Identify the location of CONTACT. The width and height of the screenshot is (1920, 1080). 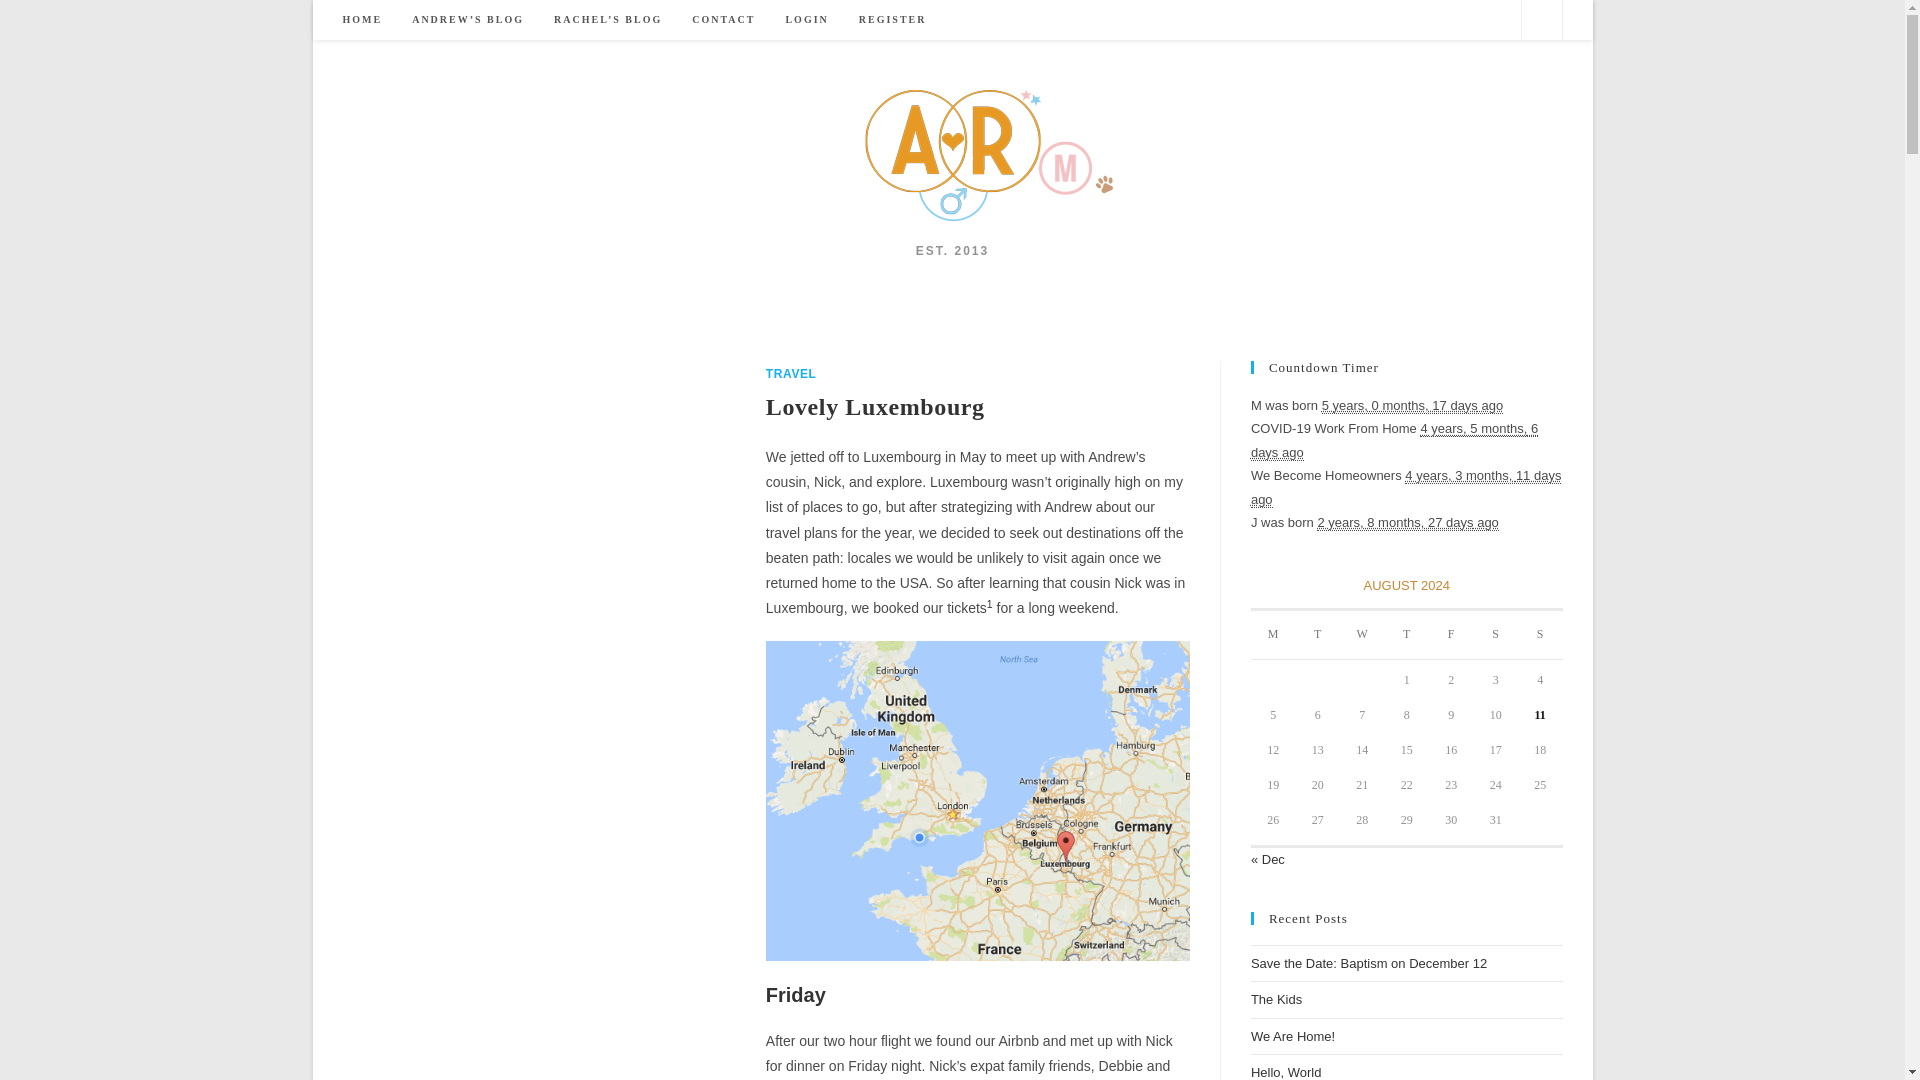
(723, 20).